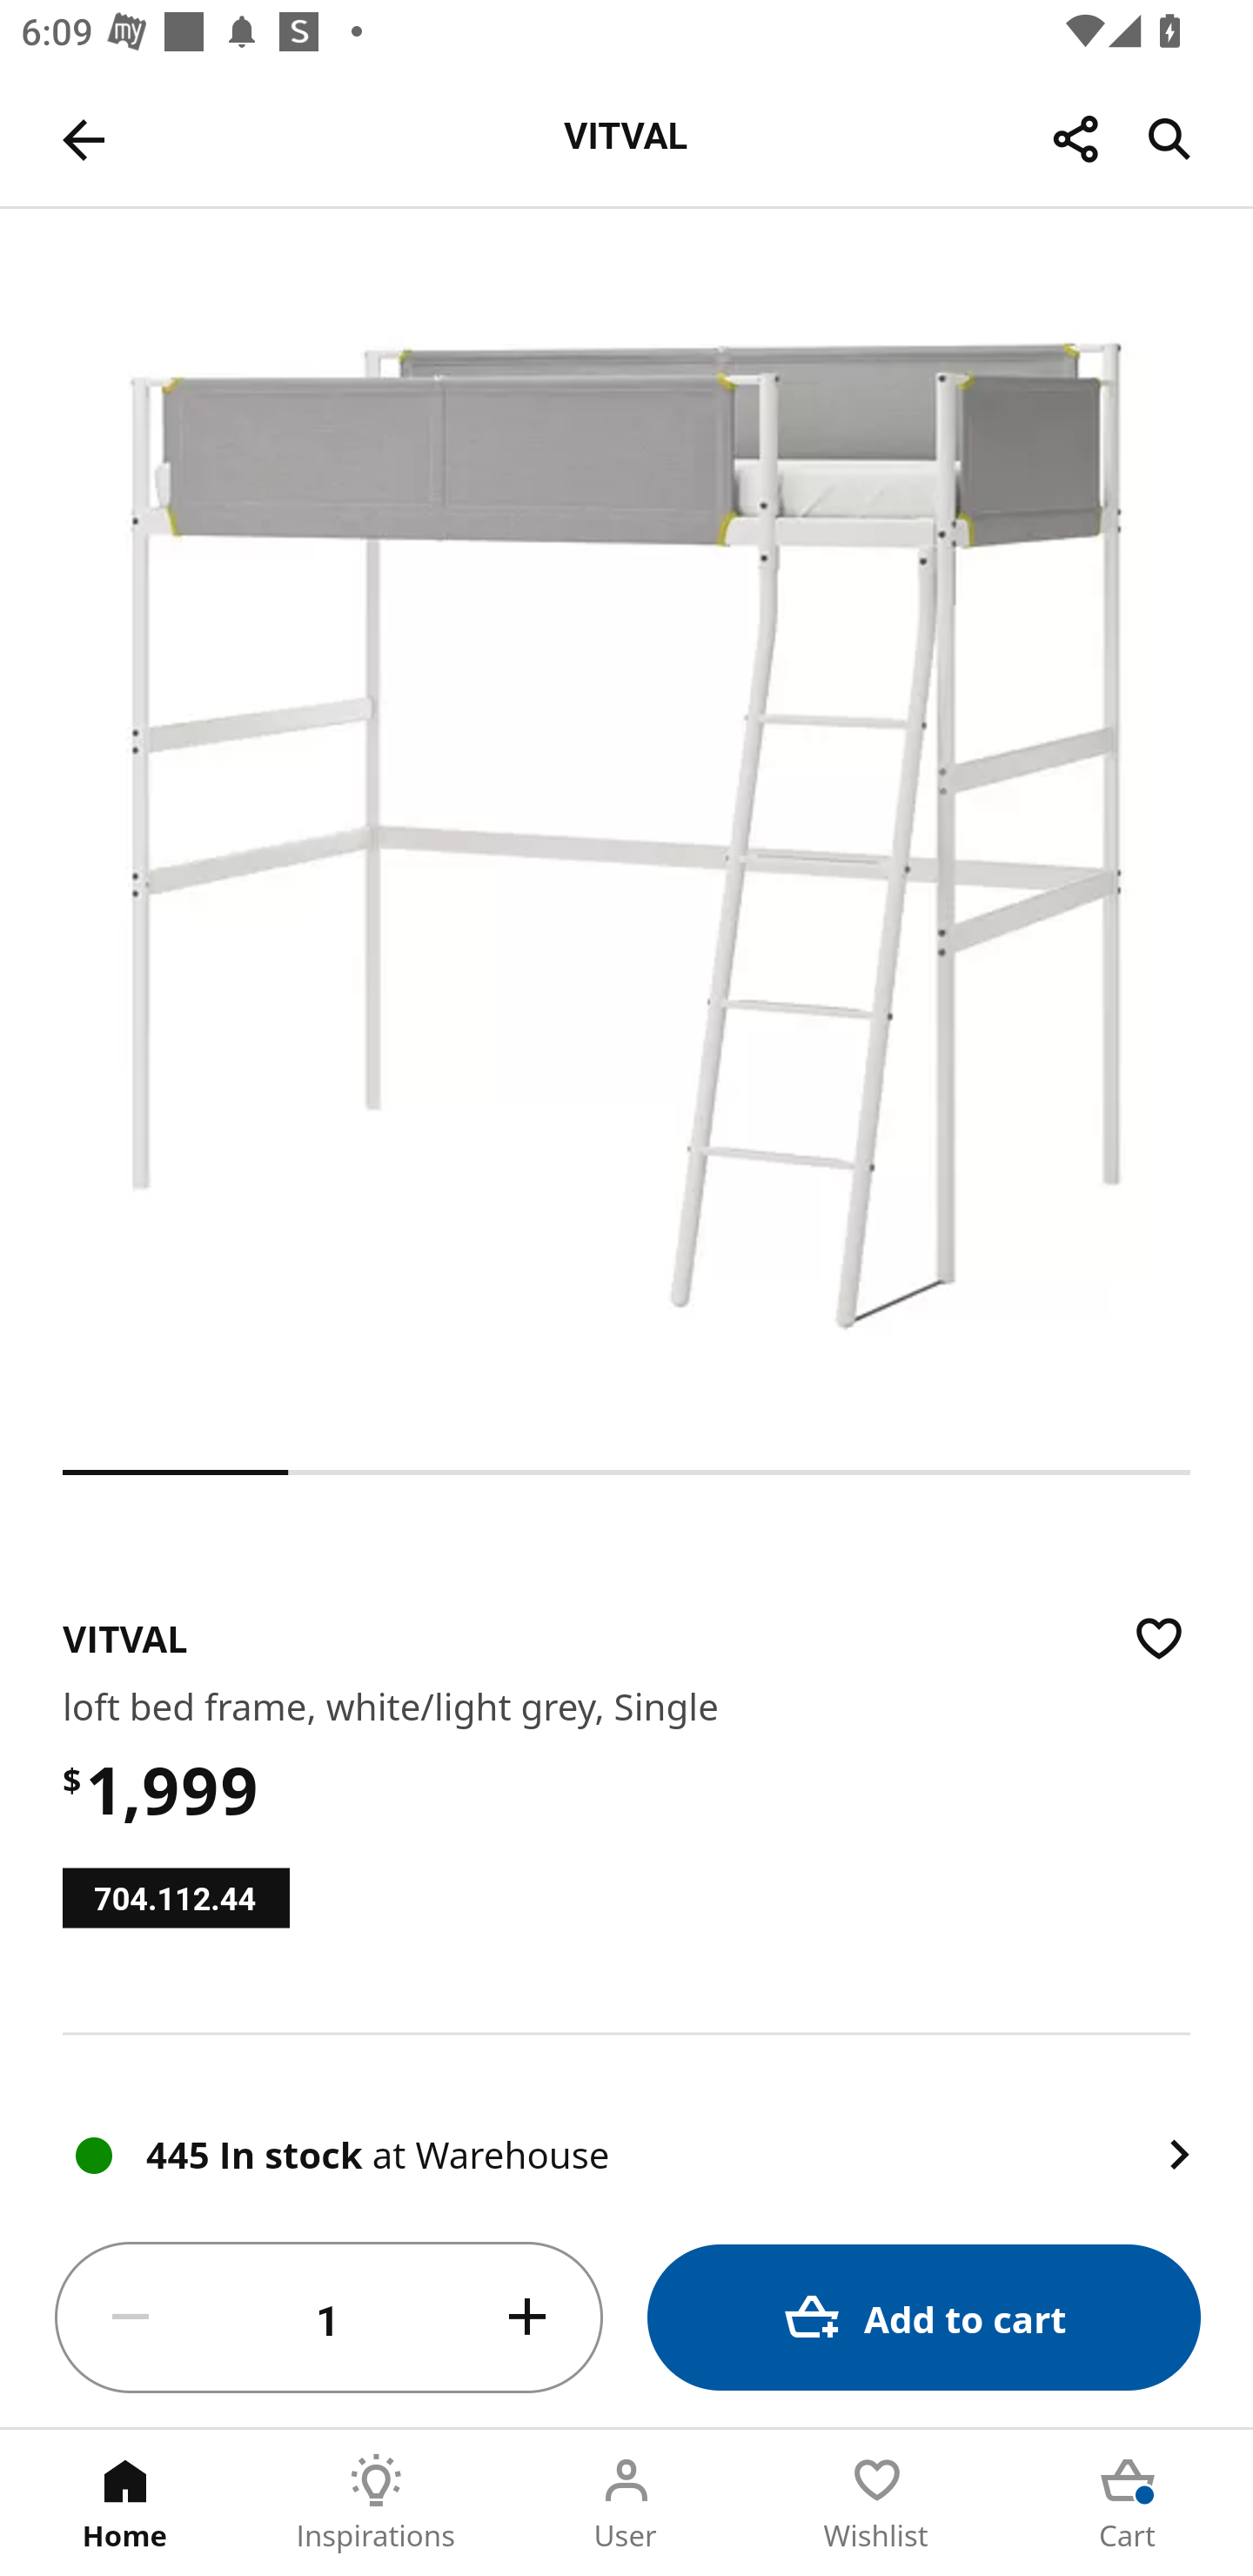  I want to click on Wishlist
Tab 4 of 5, so click(877, 2503).